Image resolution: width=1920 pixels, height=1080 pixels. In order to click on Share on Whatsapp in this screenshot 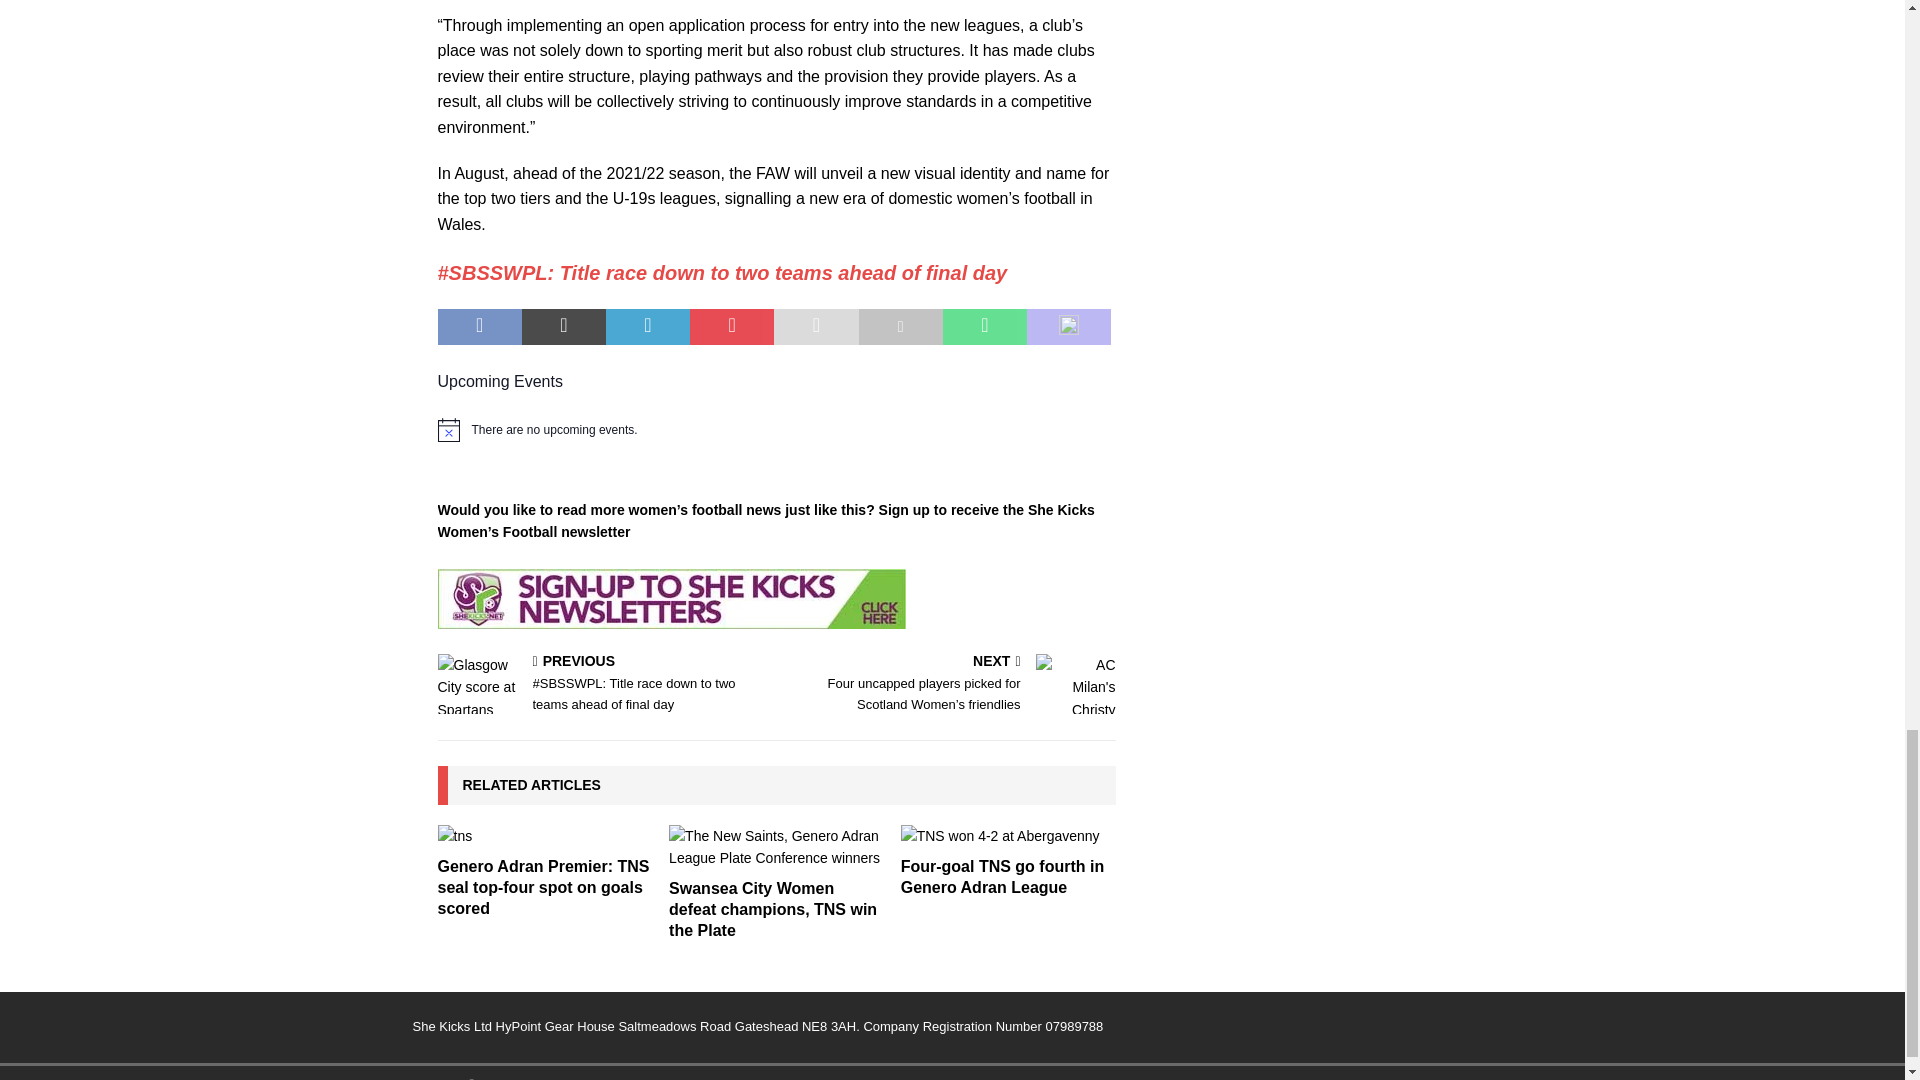, I will do `click(984, 326)`.